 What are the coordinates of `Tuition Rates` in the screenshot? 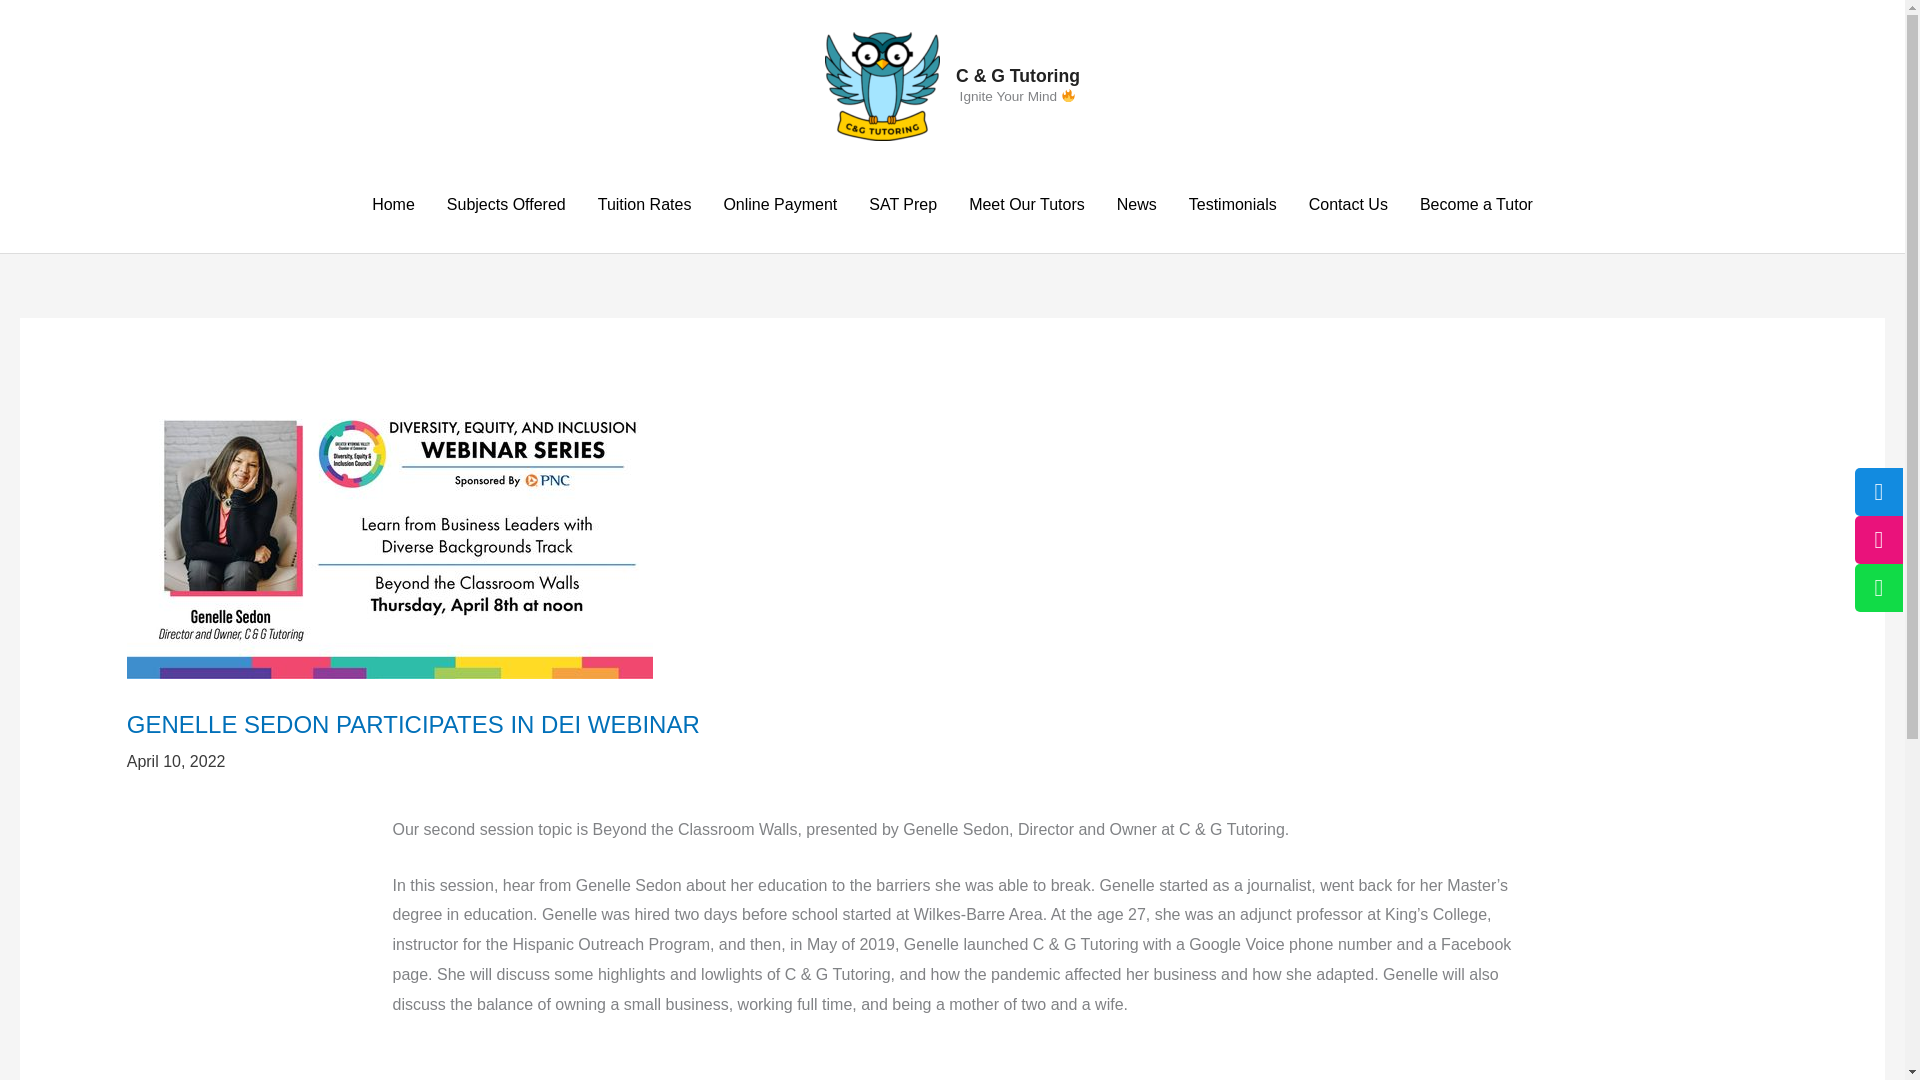 It's located at (644, 204).